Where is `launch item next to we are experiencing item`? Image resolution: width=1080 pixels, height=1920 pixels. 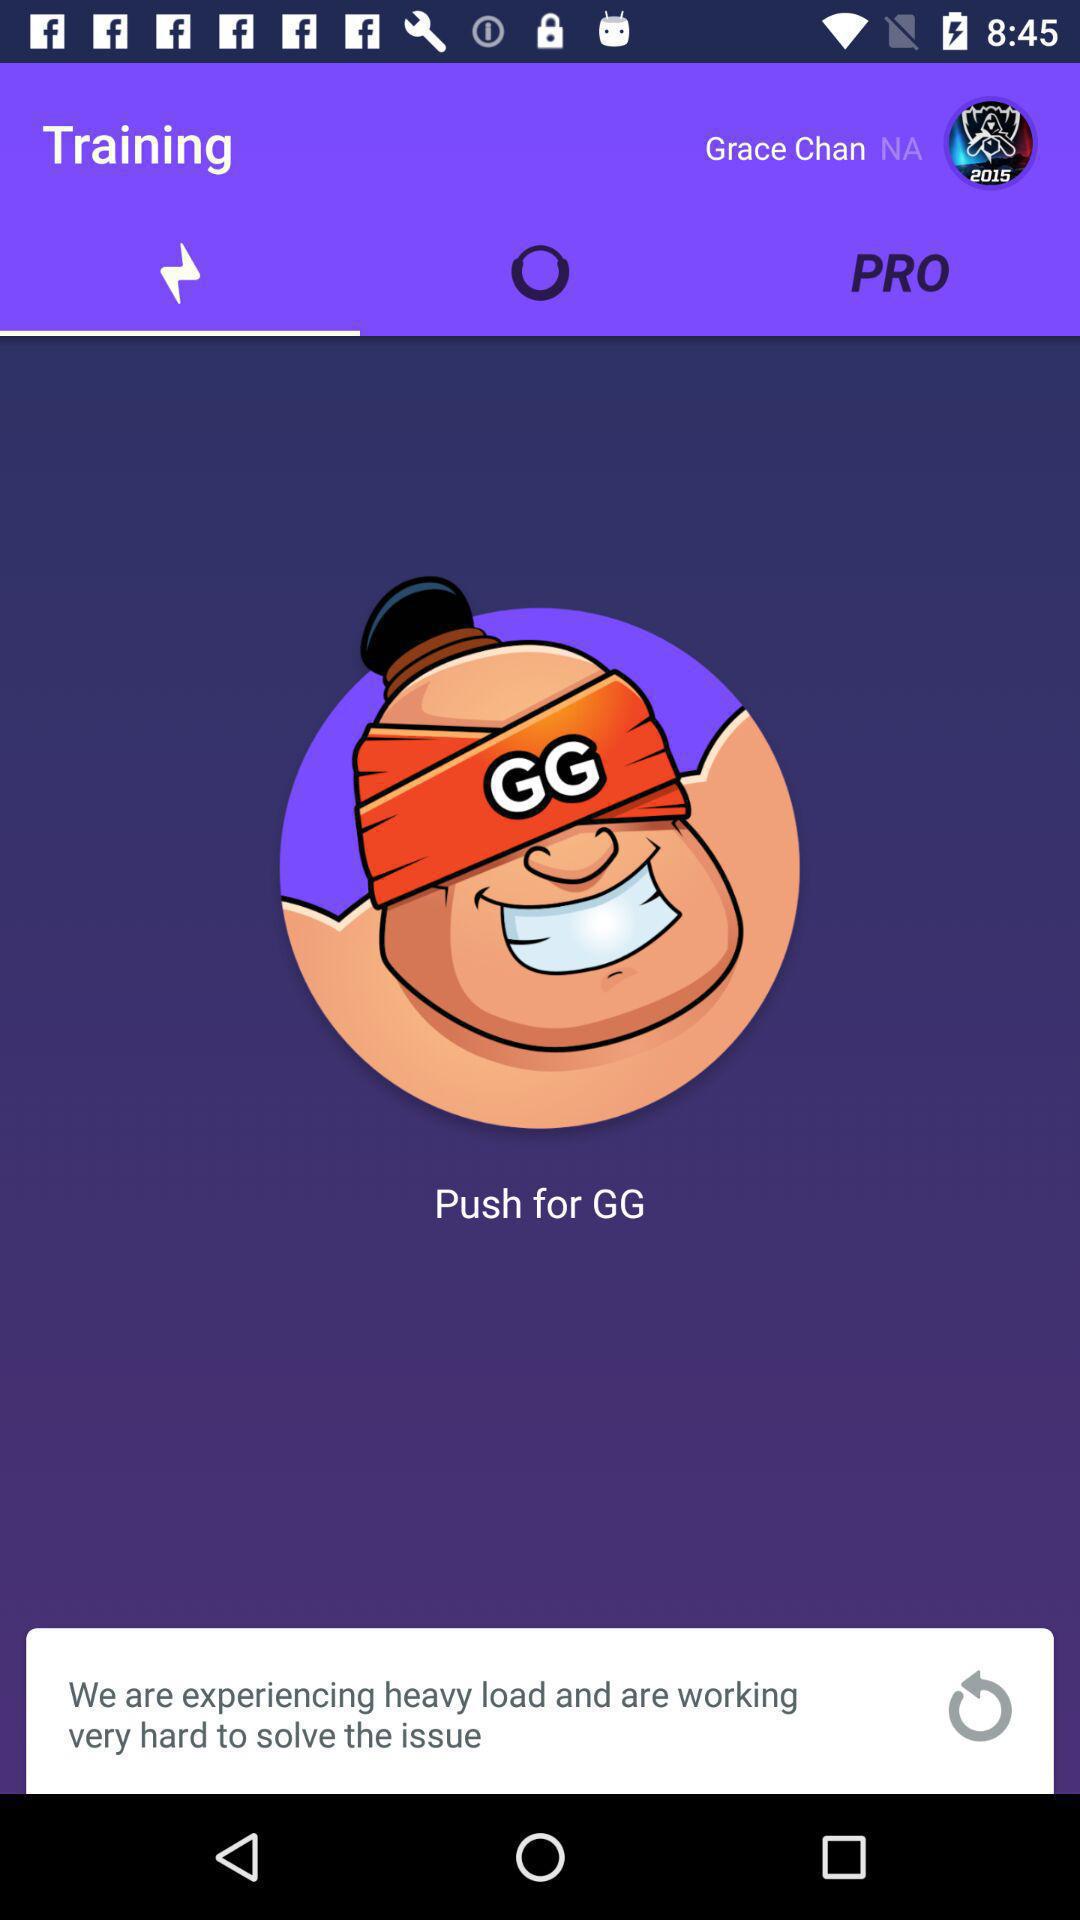 launch item next to we are experiencing item is located at coordinates (980, 1706).